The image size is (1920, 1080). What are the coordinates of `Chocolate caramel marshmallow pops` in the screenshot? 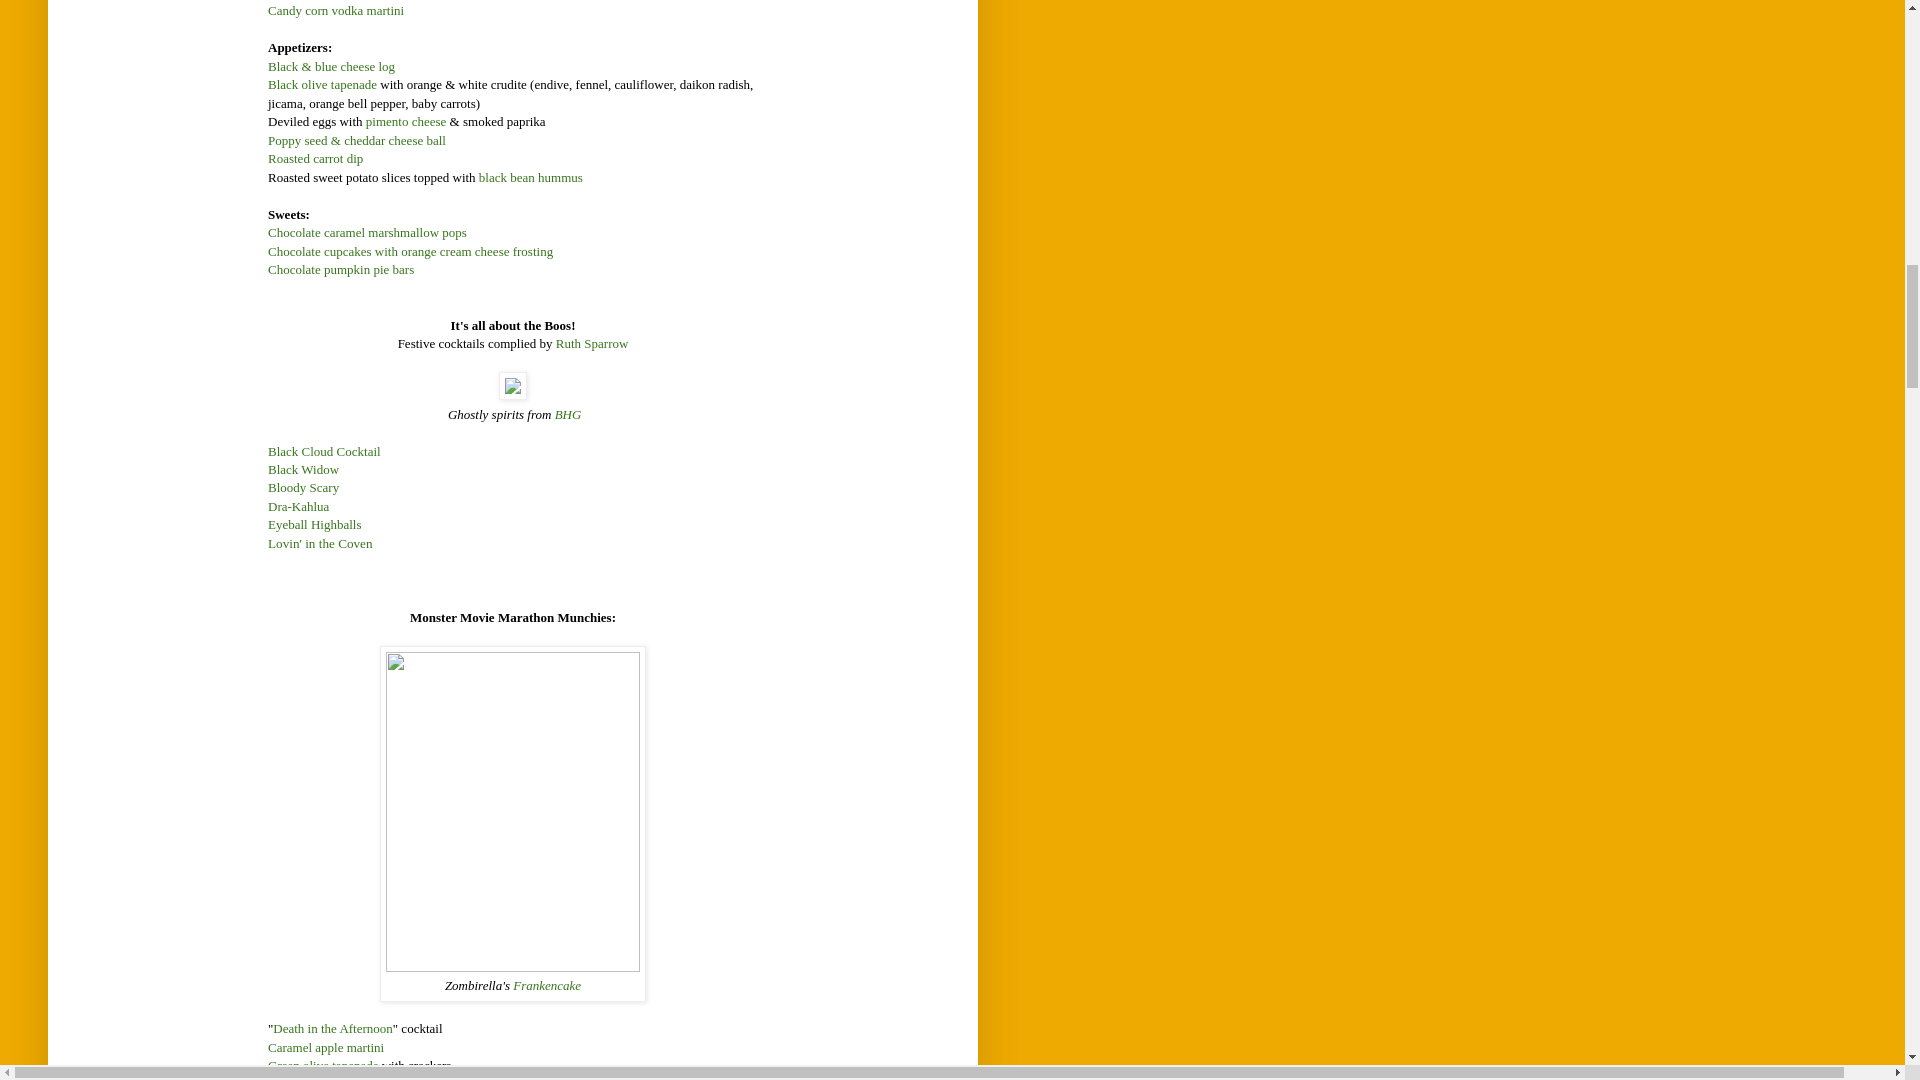 It's located at (367, 232).